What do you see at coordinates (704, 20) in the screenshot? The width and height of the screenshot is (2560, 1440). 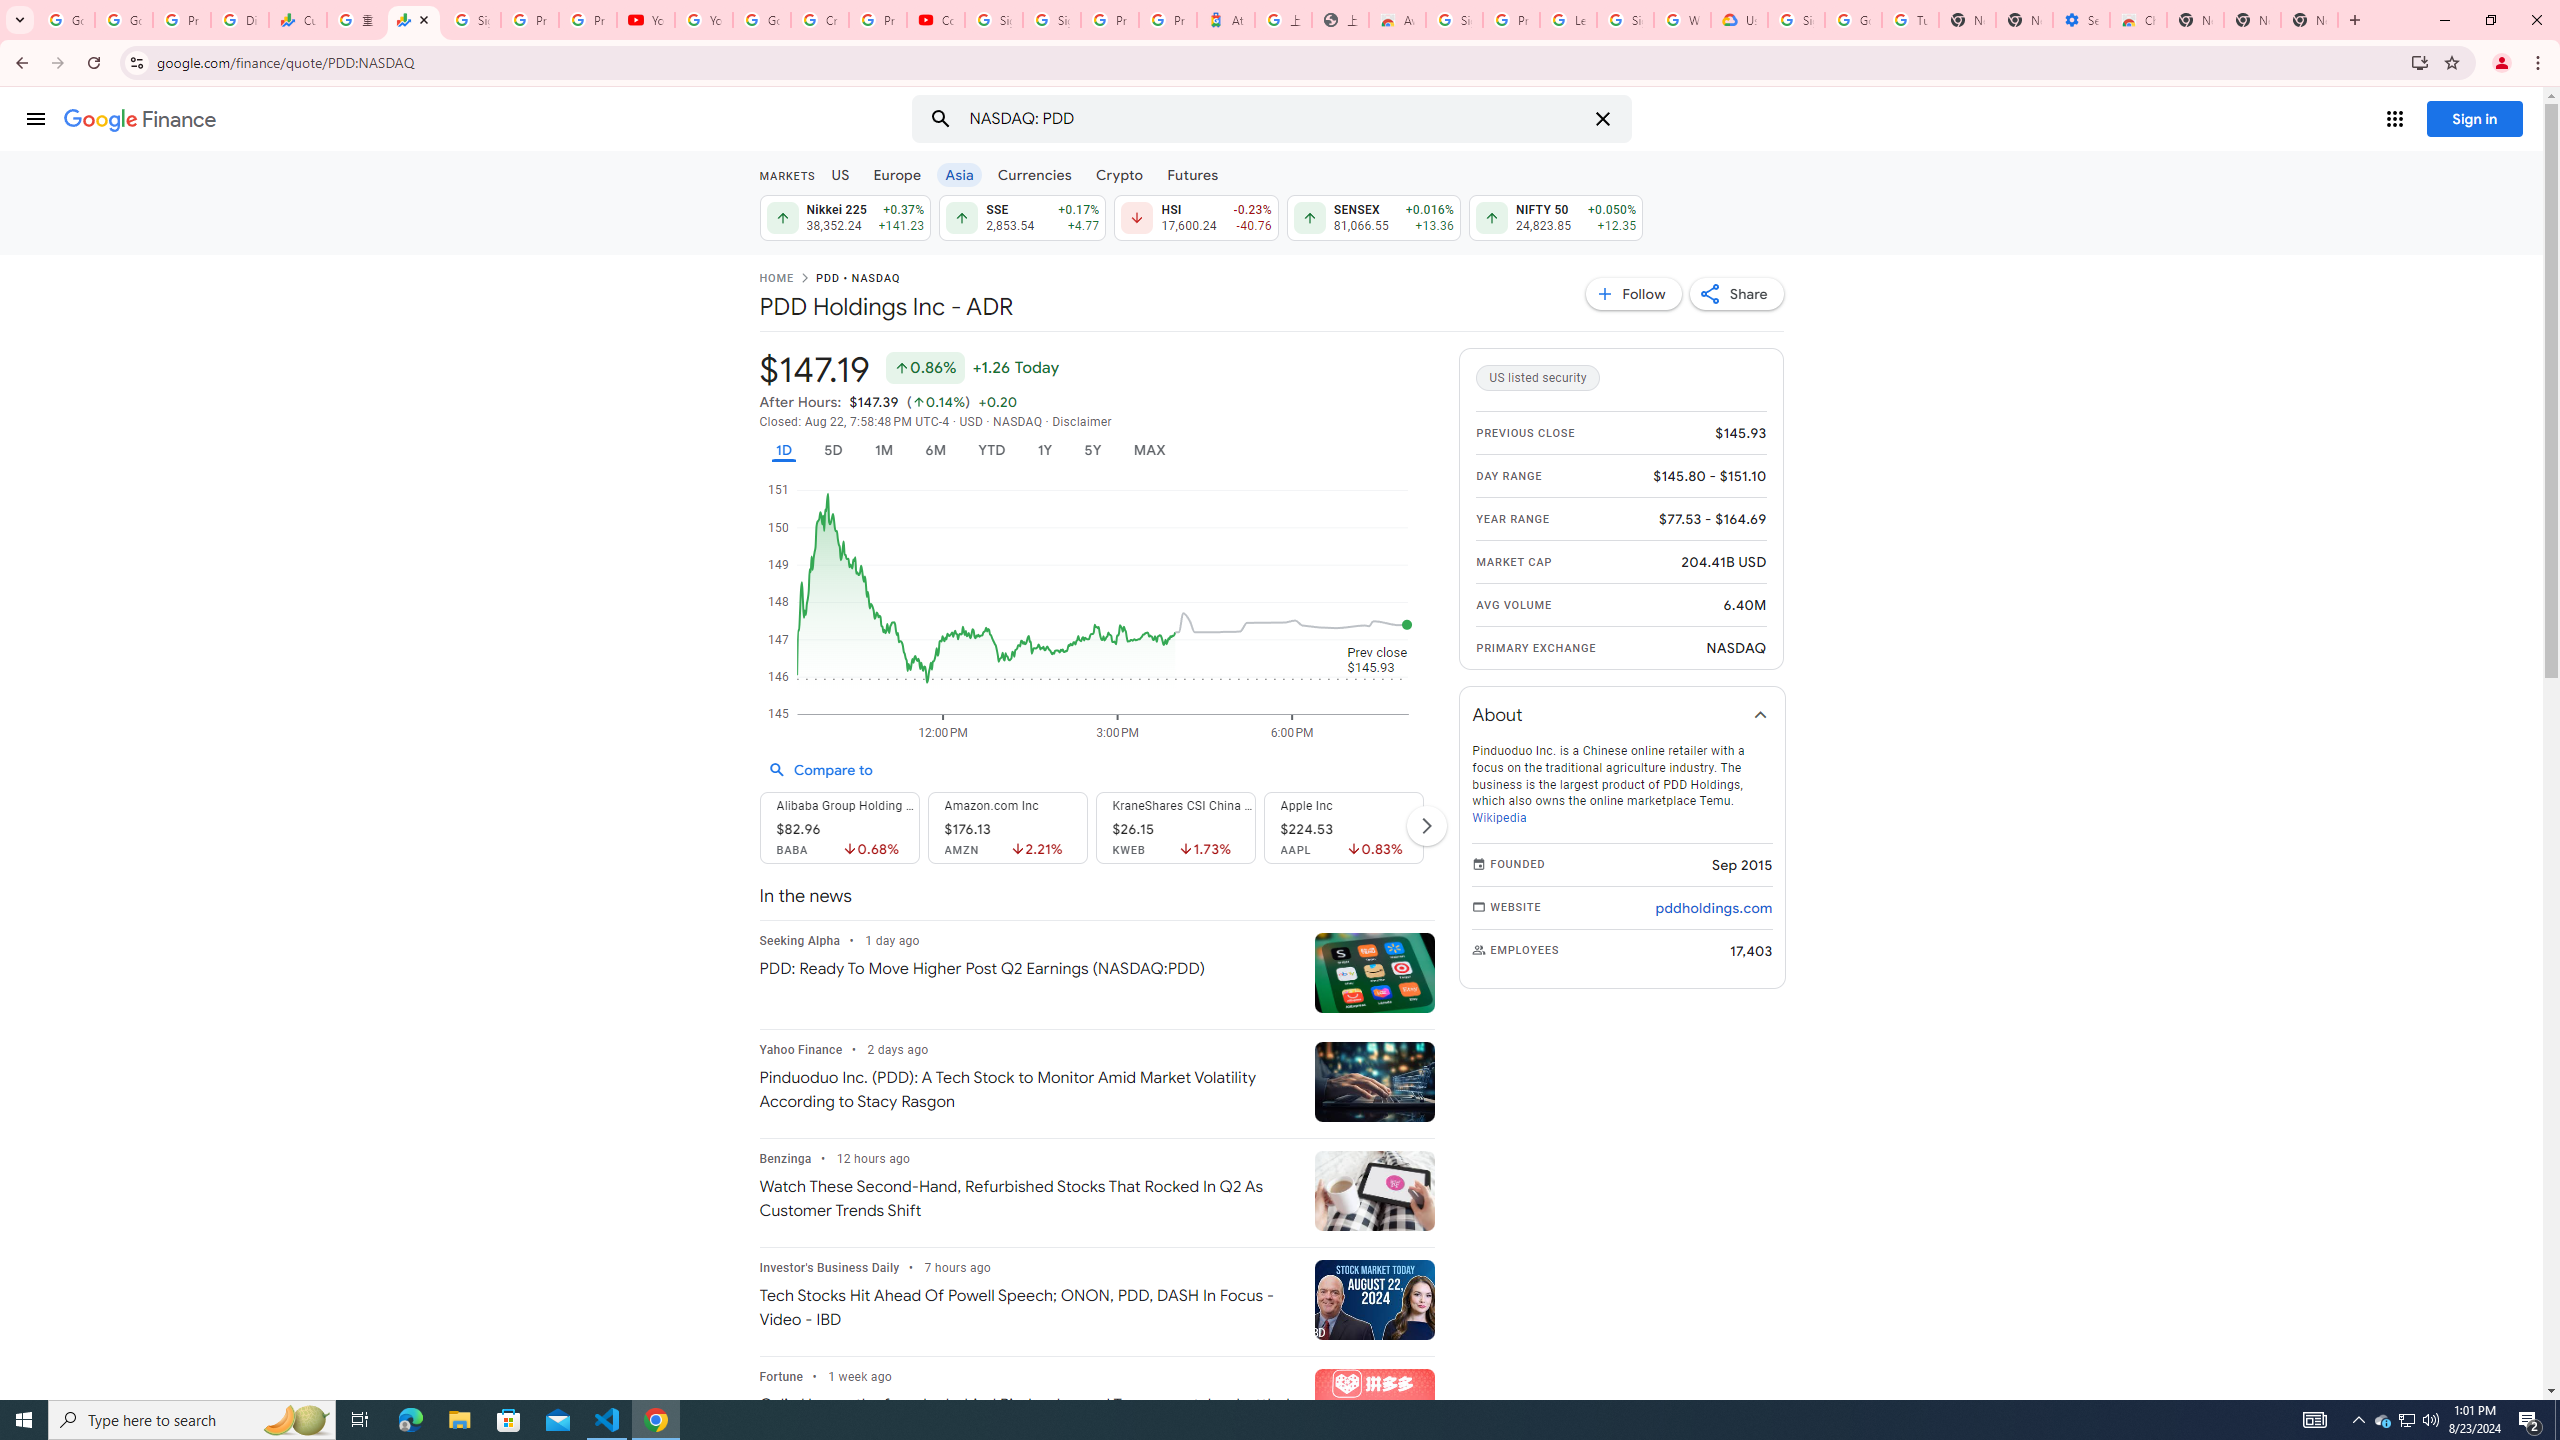 I see `YouTube` at bounding box center [704, 20].